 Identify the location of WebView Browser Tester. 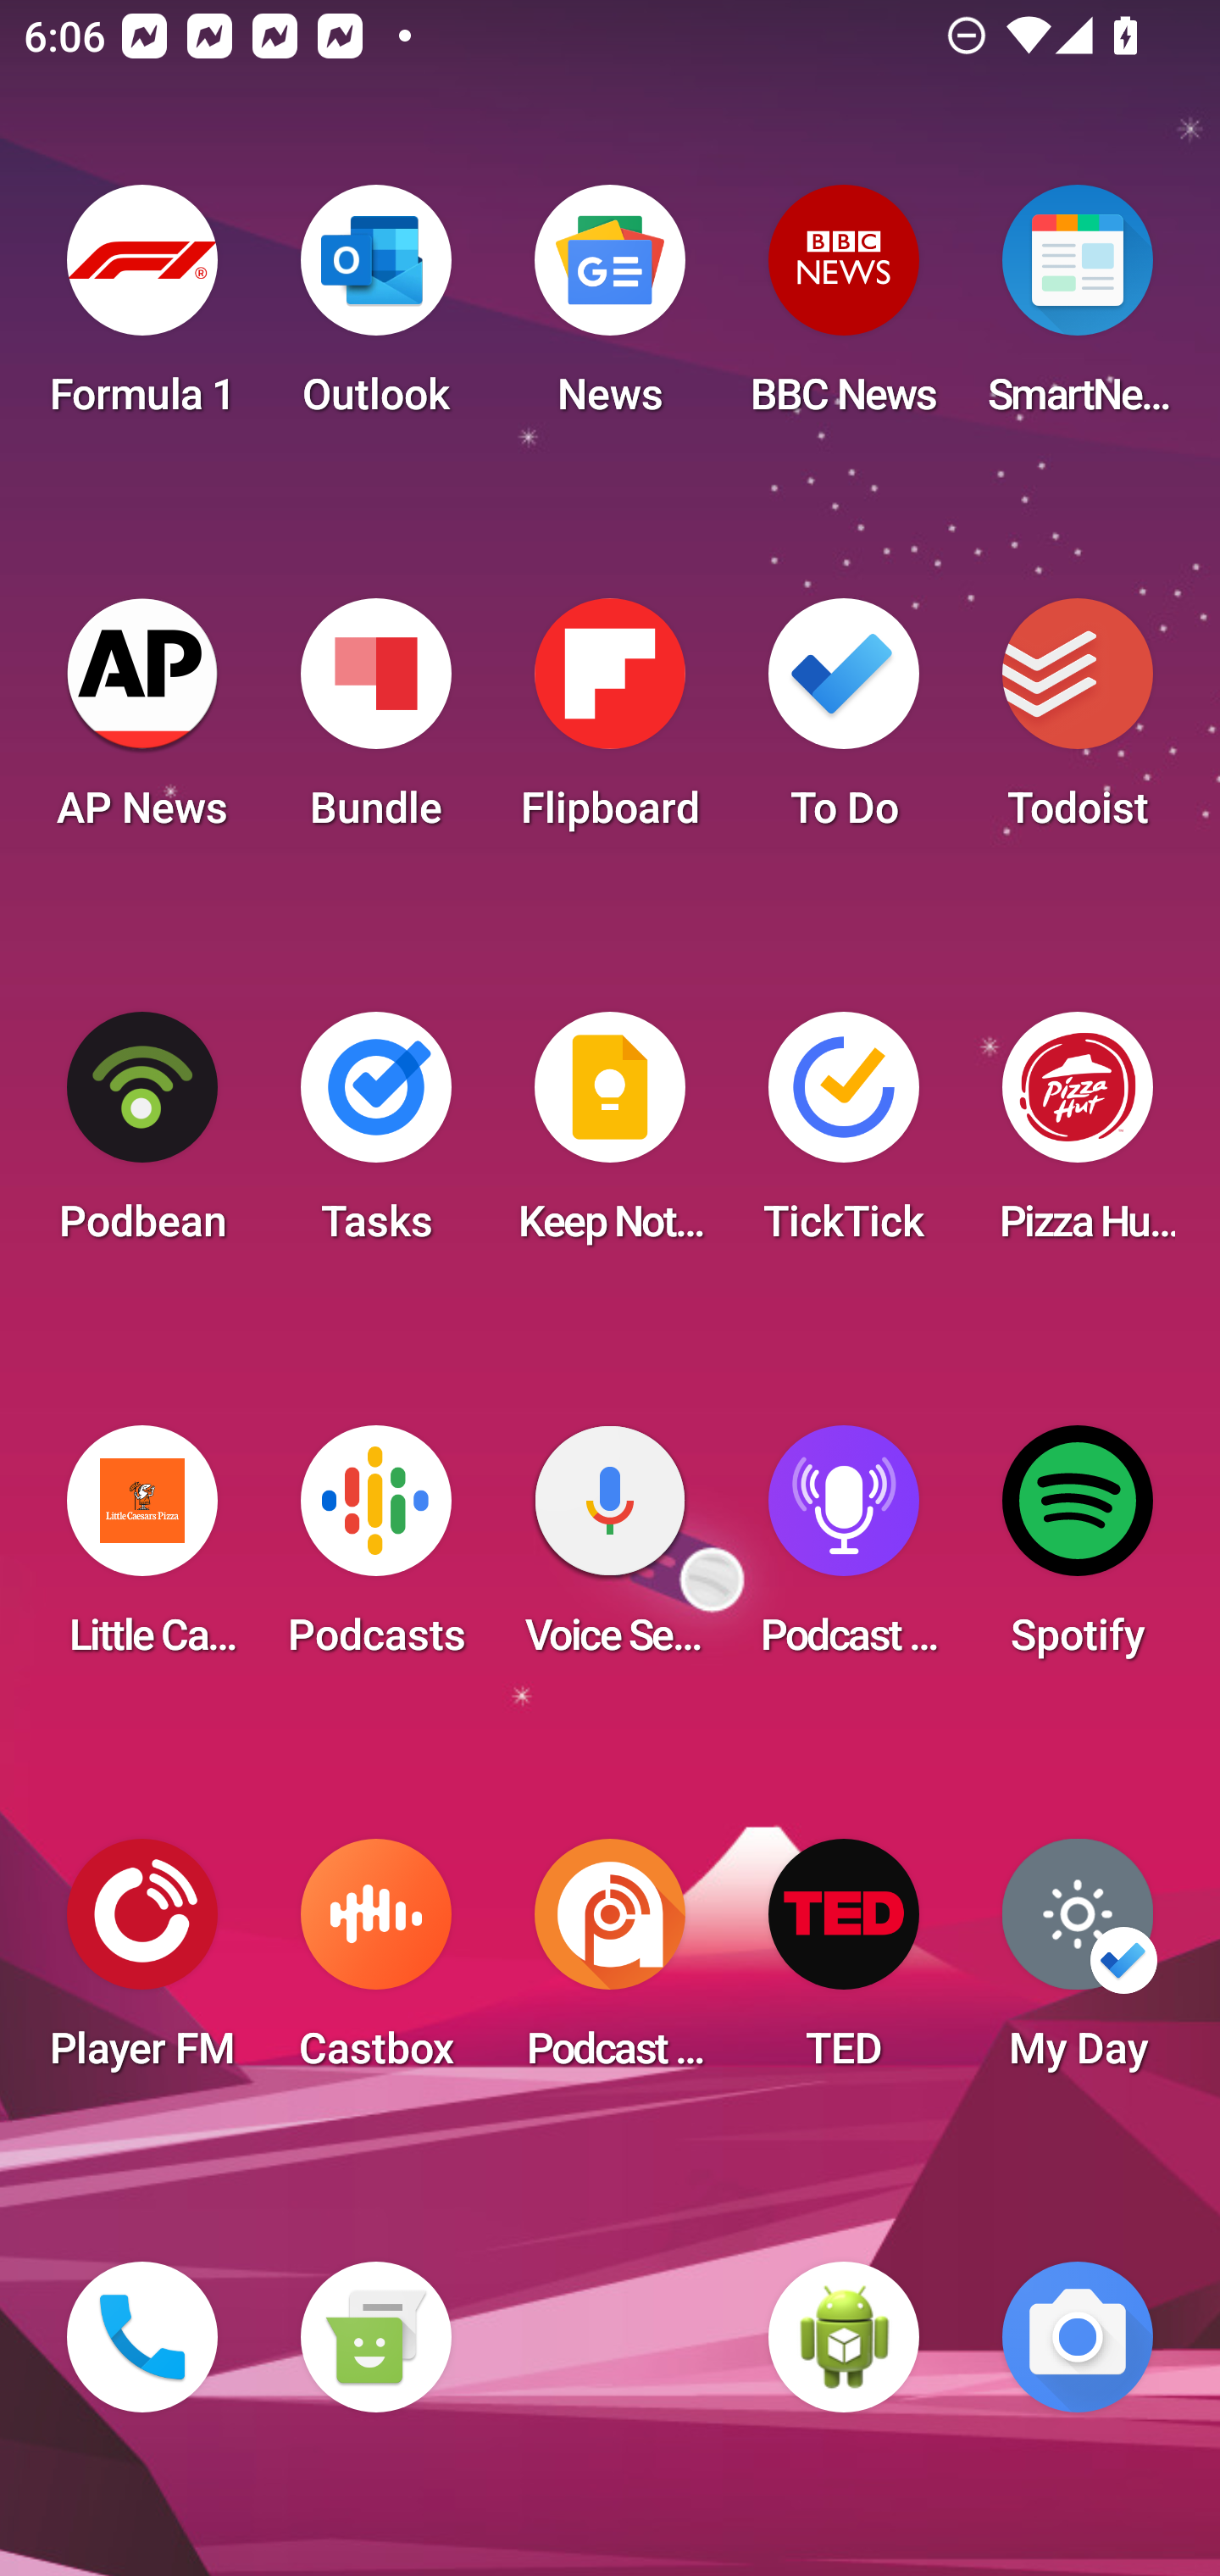
(844, 2337).